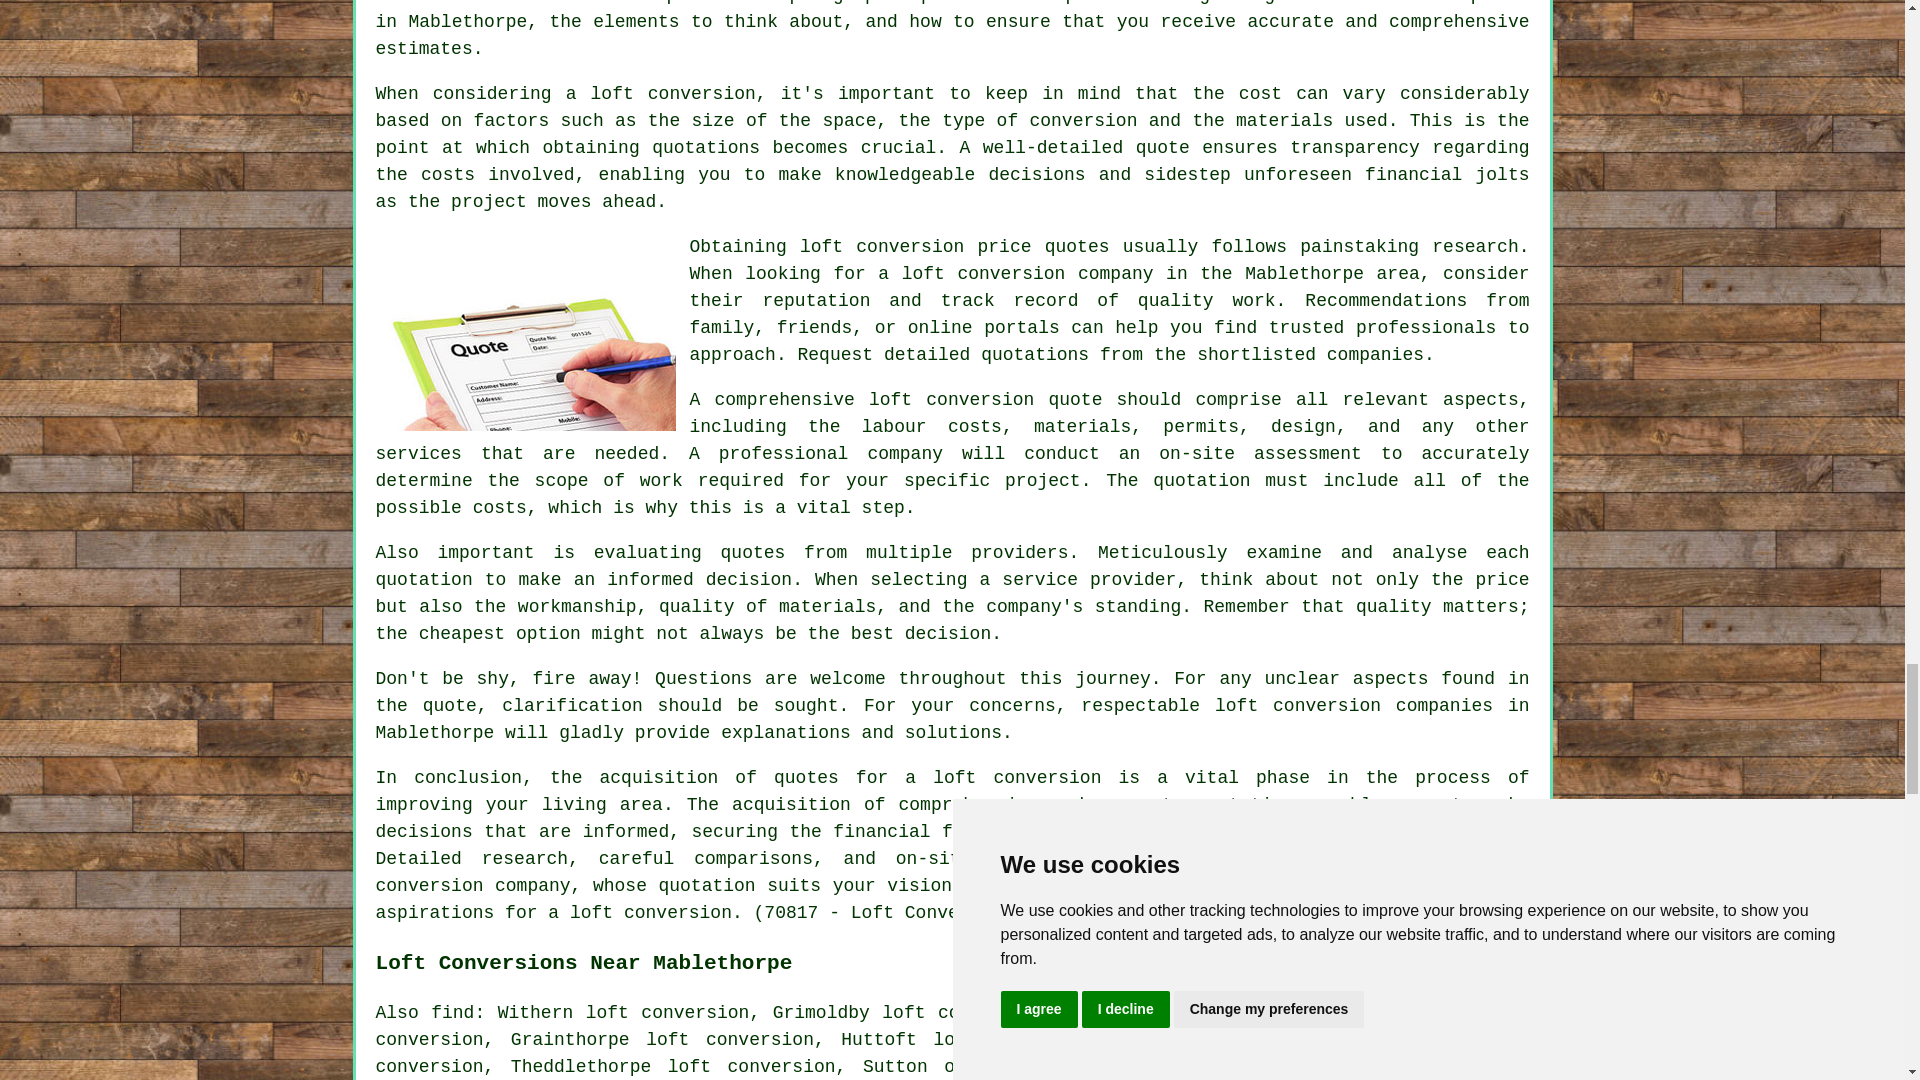 The image size is (1920, 1080). Describe the element at coordinates (526, 332) in the screenshot. I see `Loft Conversion Quotes Mablethorpe` at that location.